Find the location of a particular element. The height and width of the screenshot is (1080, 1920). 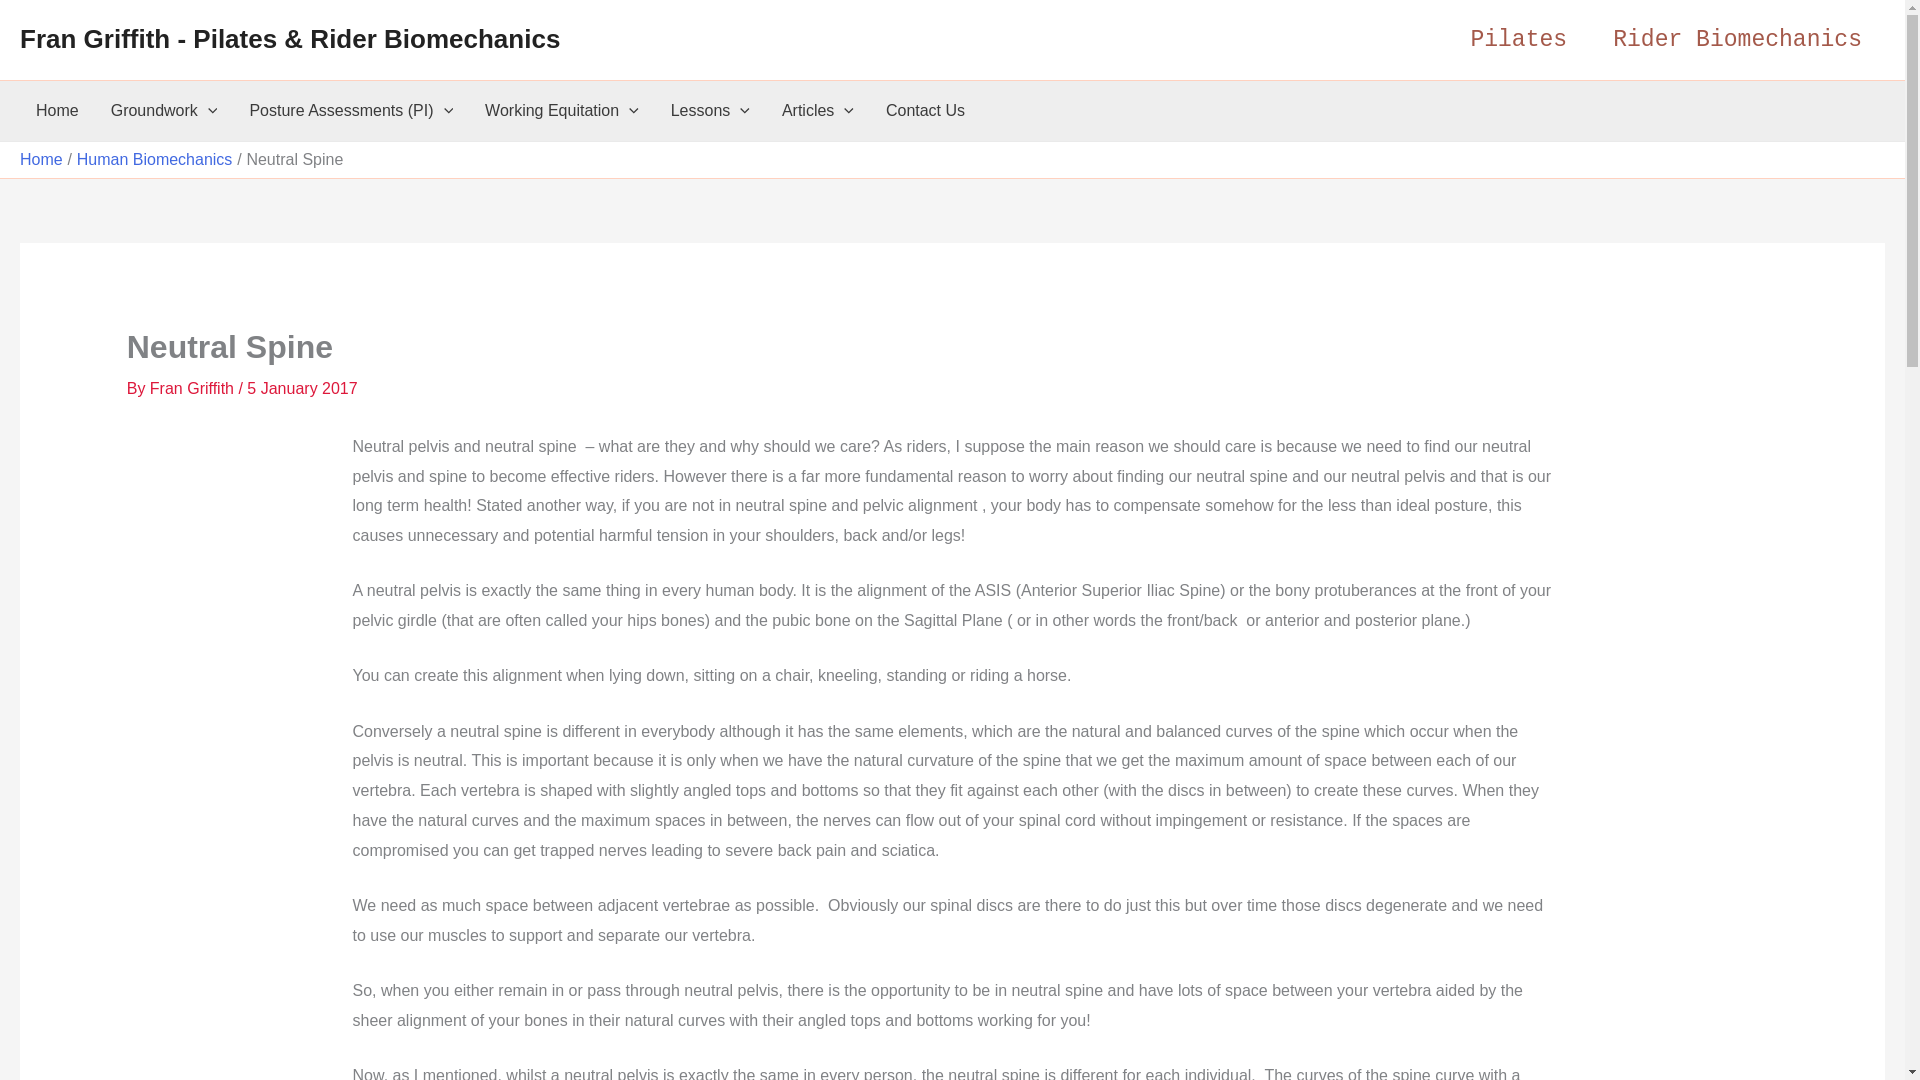

Articles is located at coordinates (818, 111).